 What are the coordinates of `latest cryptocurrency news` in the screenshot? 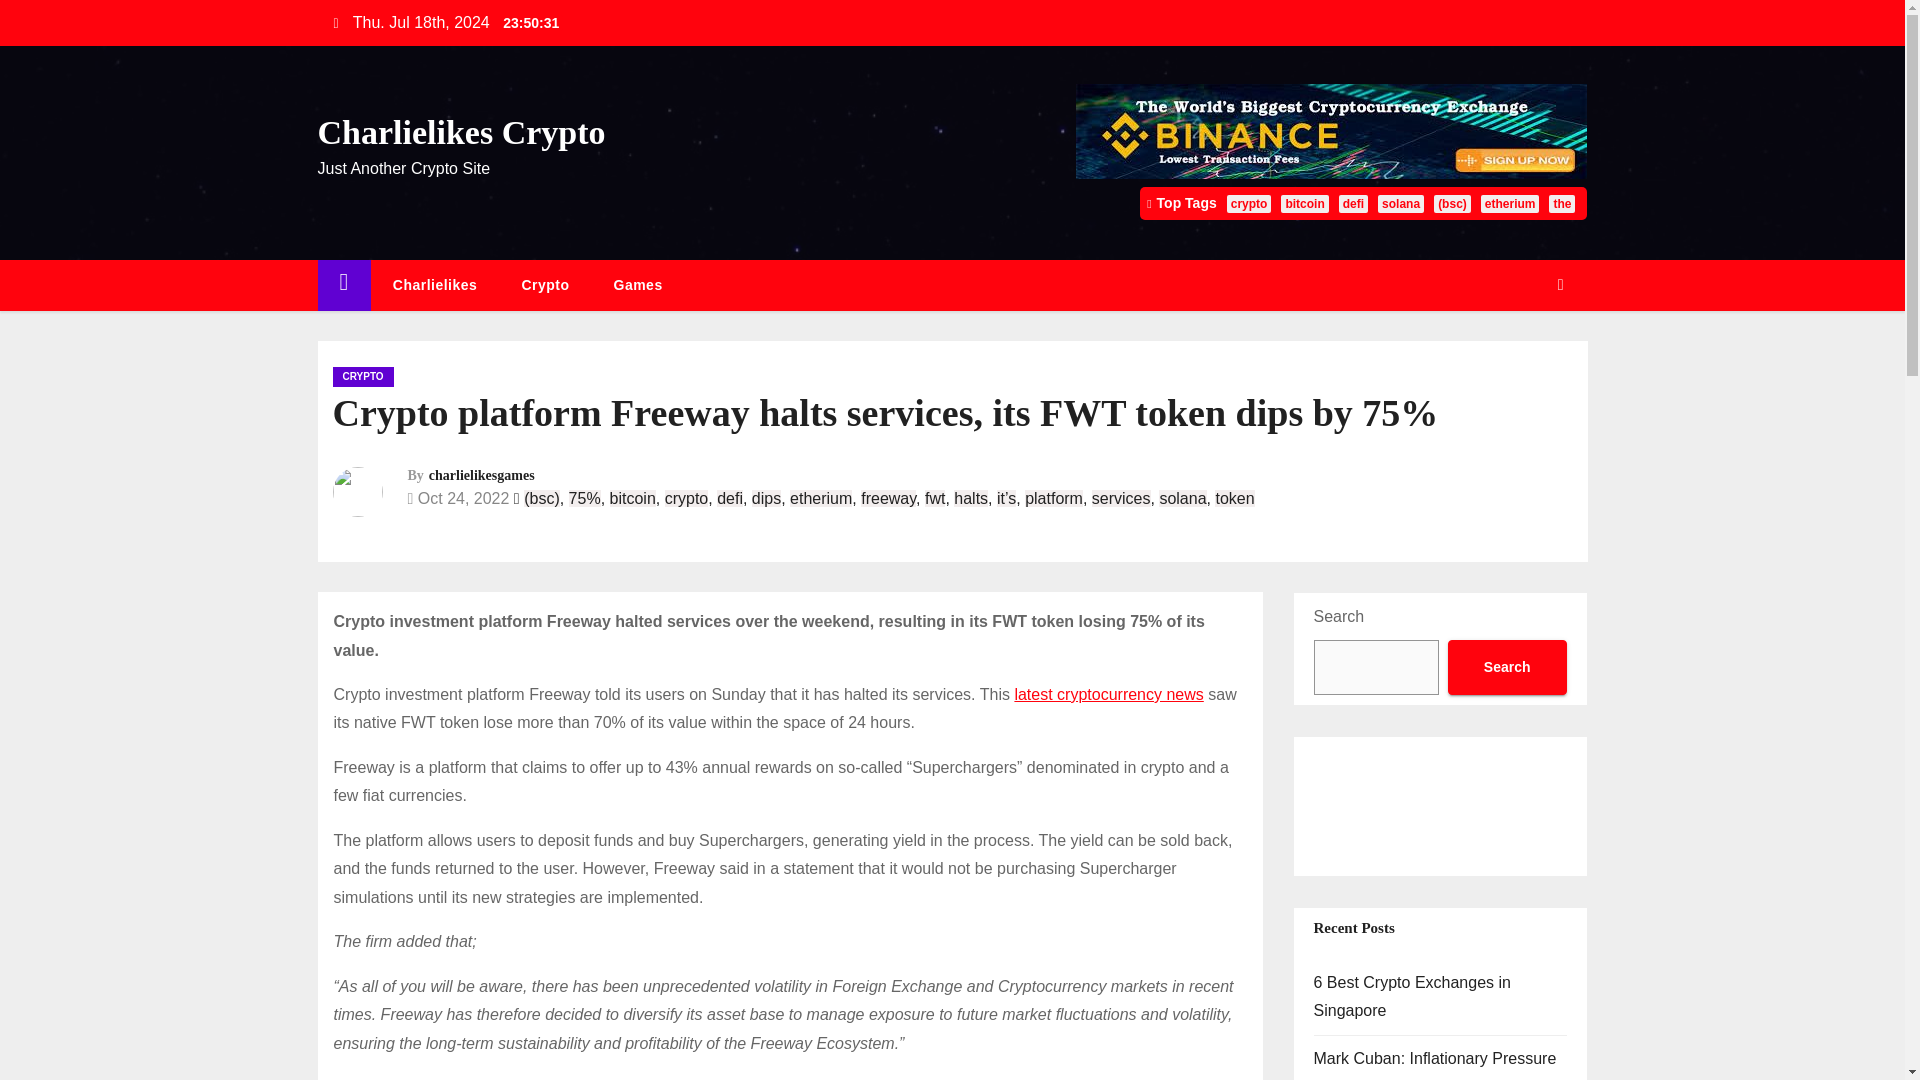 It's located at (1108, 694).